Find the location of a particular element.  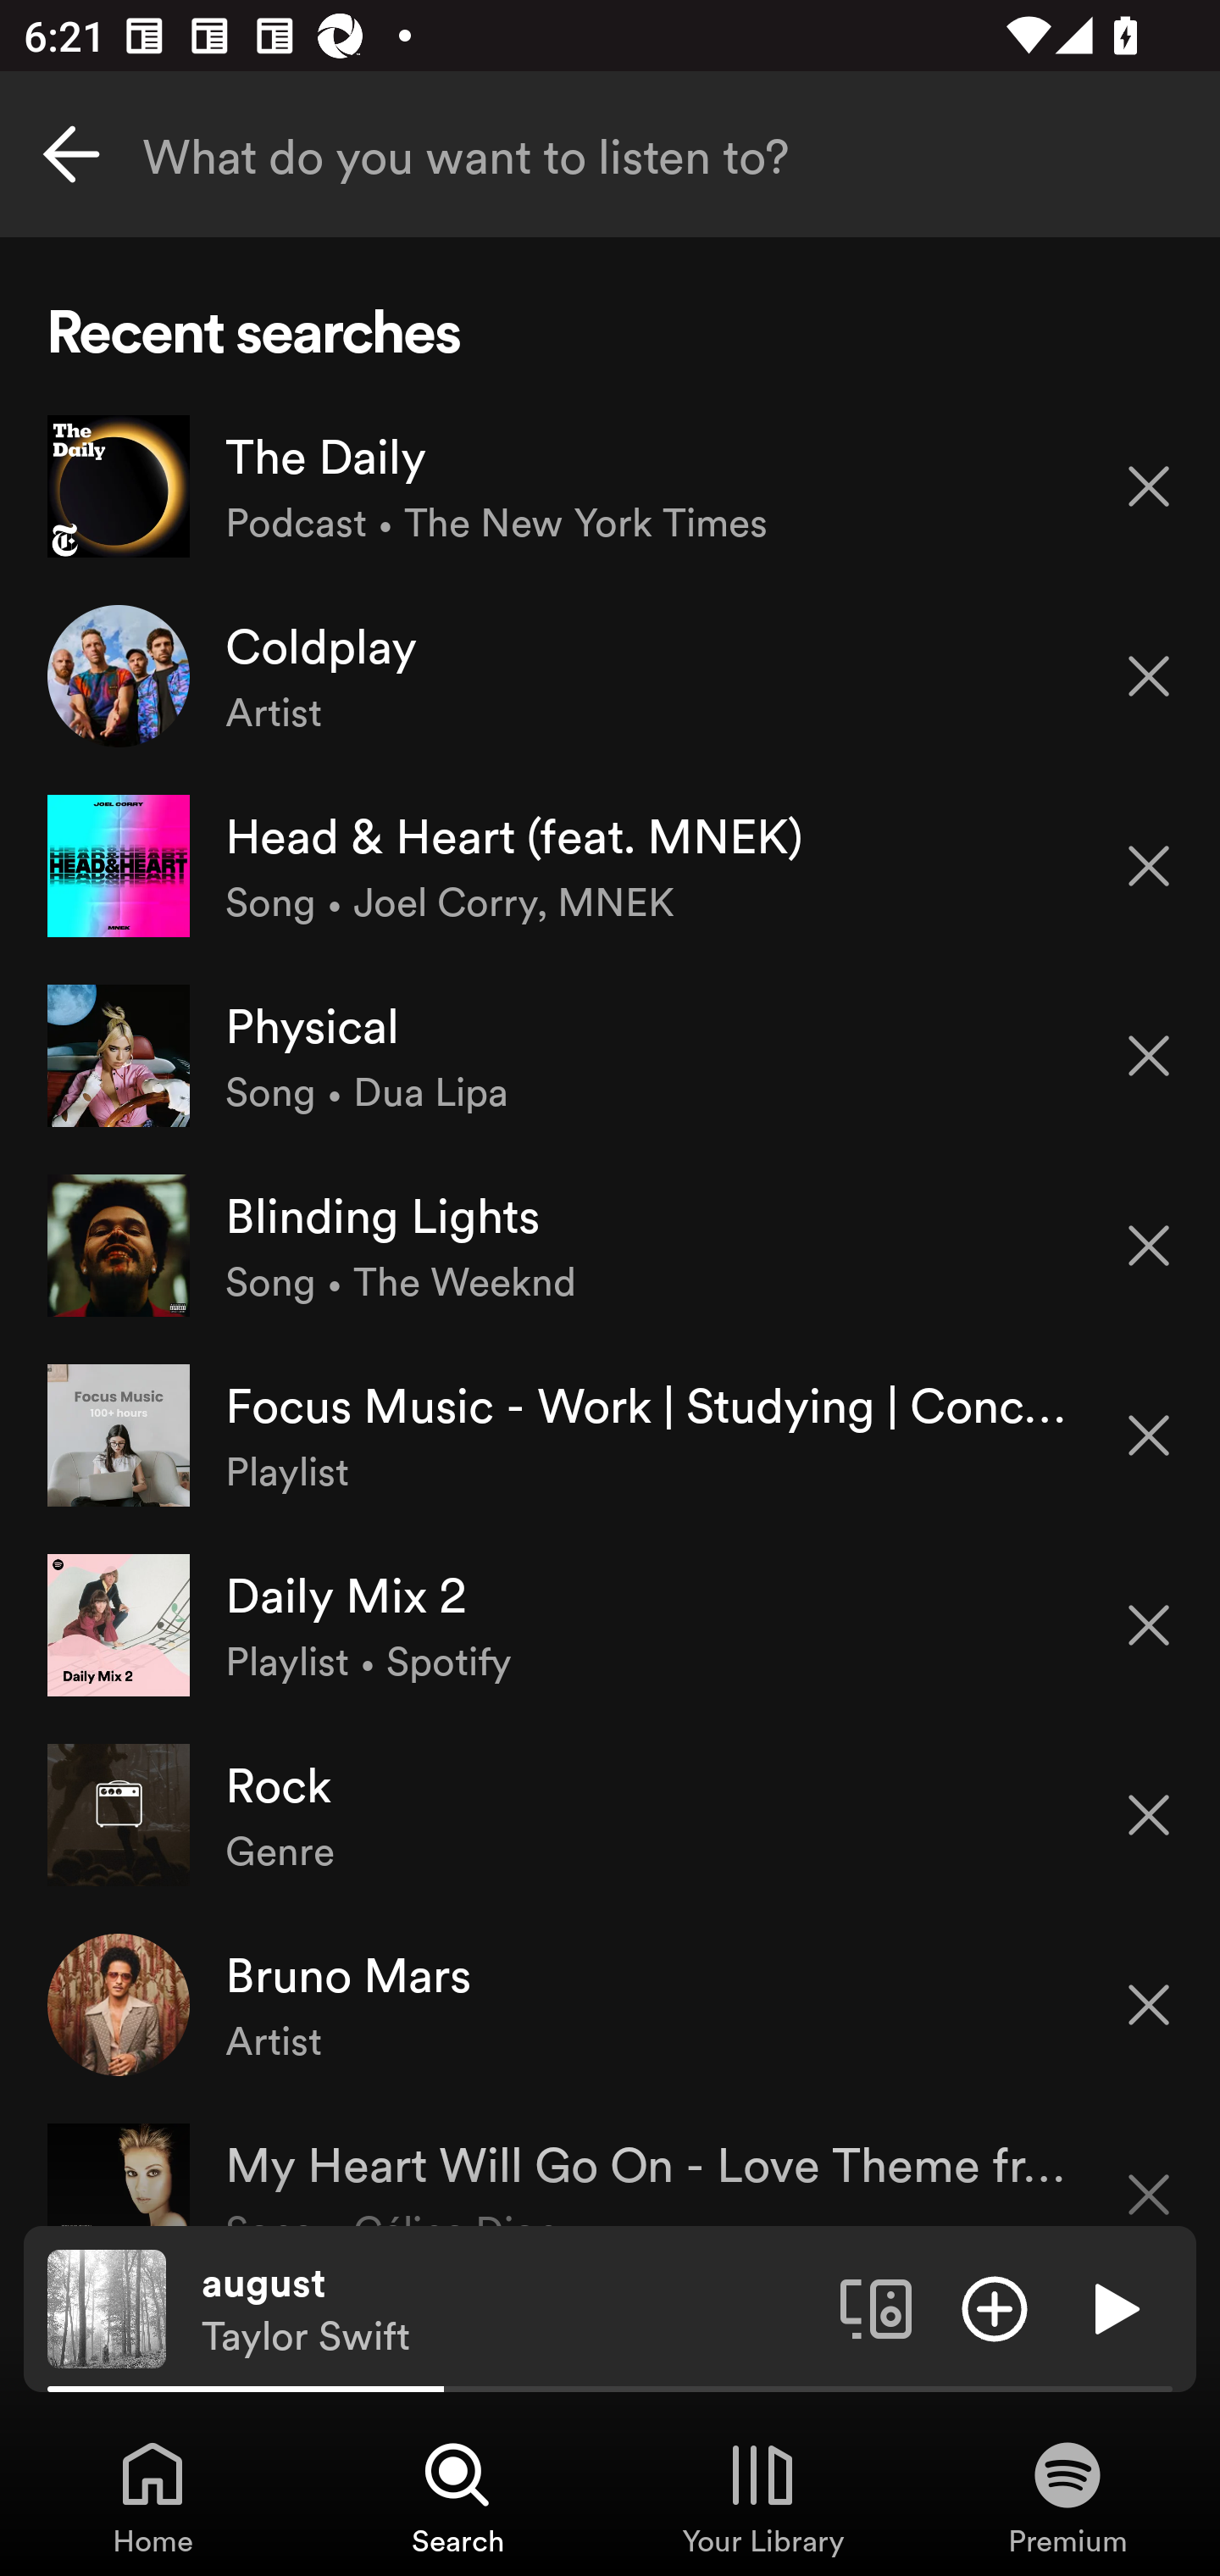

Remove is located at coordinates (1149, 1056).